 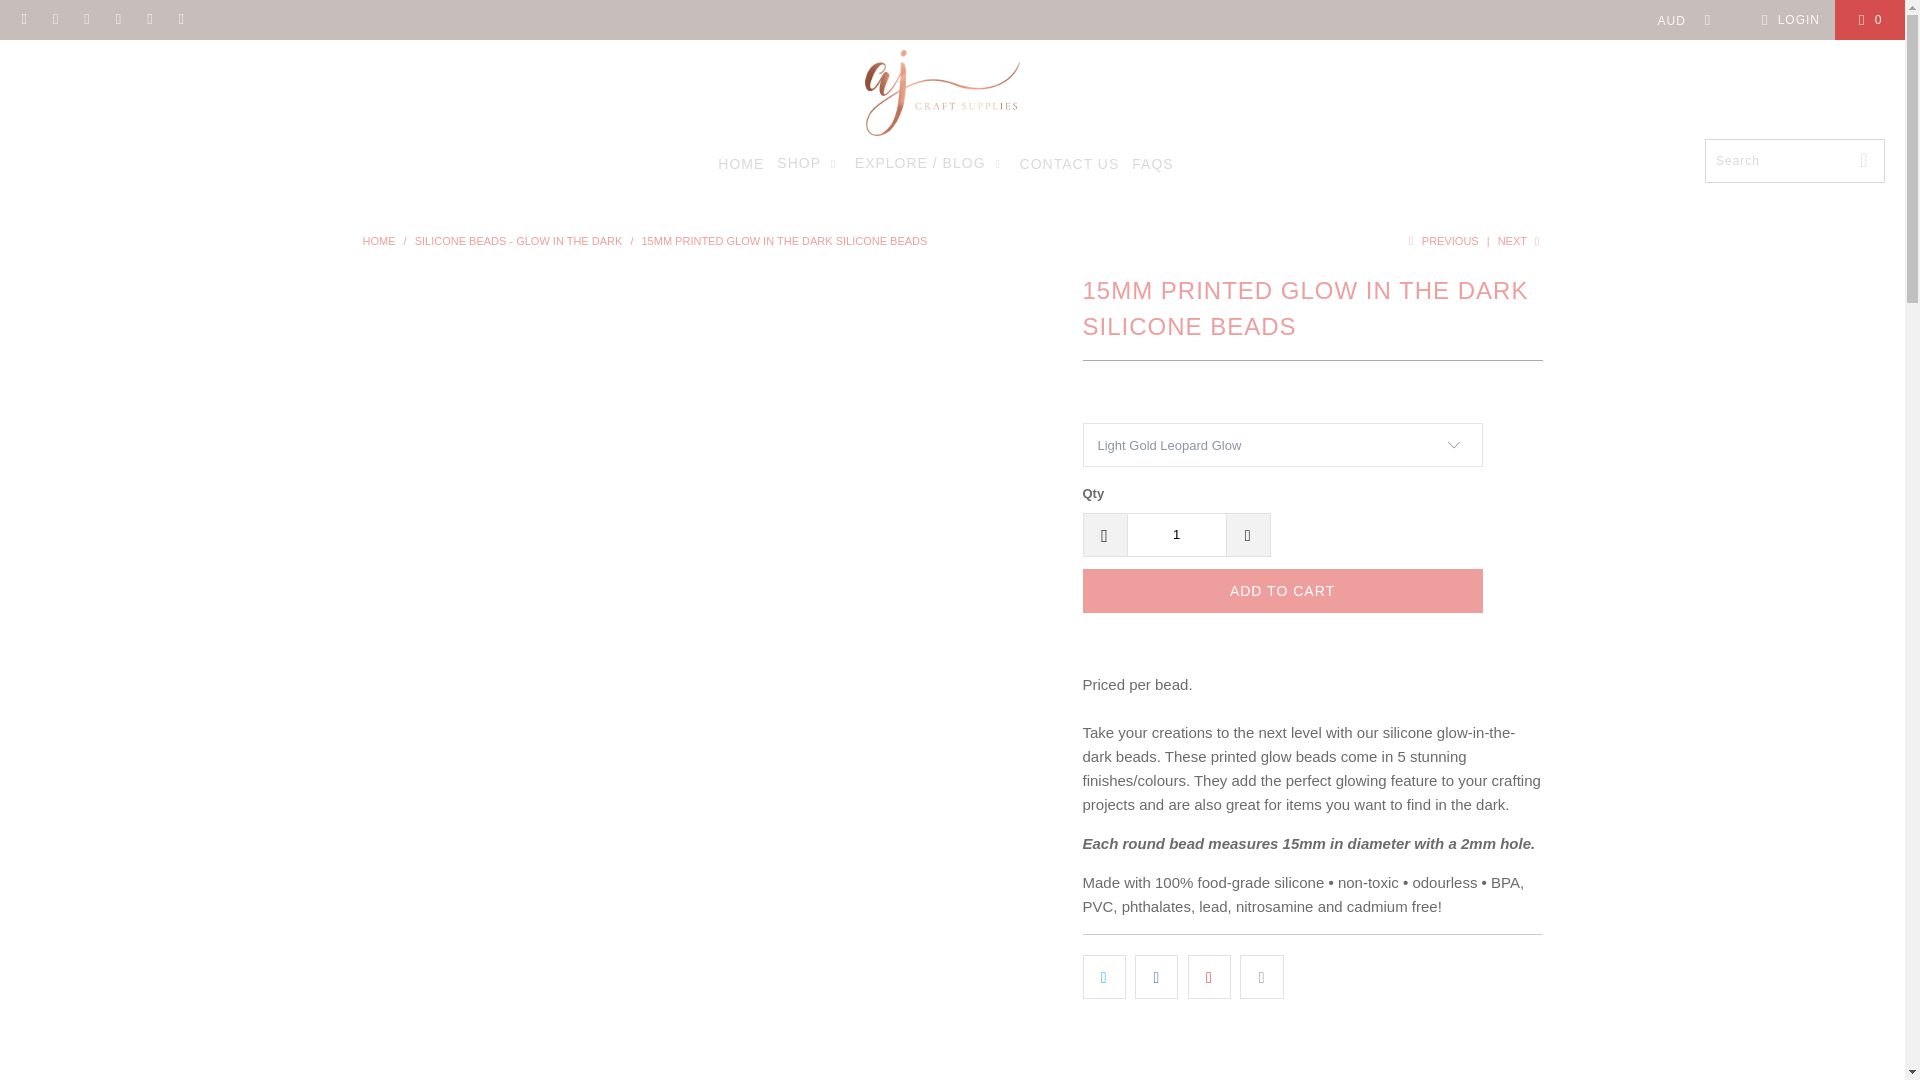 I want to click on AJ Craft Supplies on Instagram, so click(x=86, y=20).